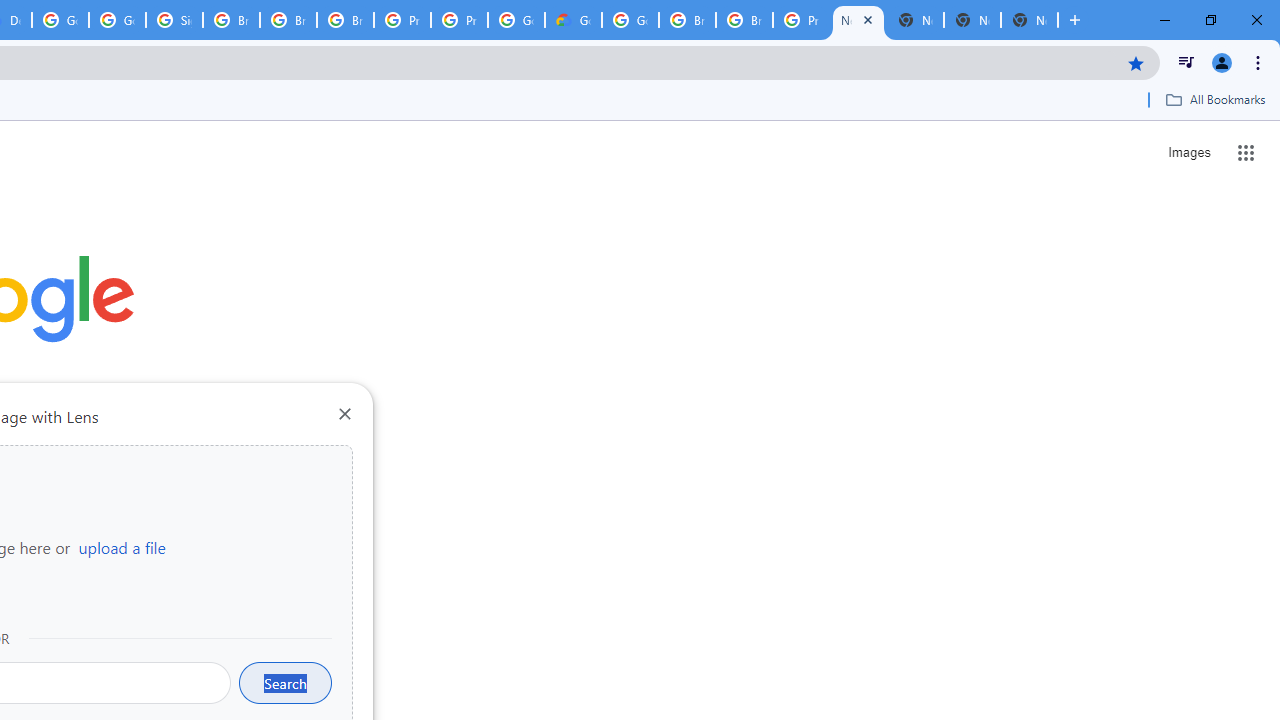 The height and width of the screenshot is (720, 1280). Describe the element at coordinates (744, 20) in the screenshot. I see `Browse Chrome as a guest - Computer - Google Chrome Help` at that location.